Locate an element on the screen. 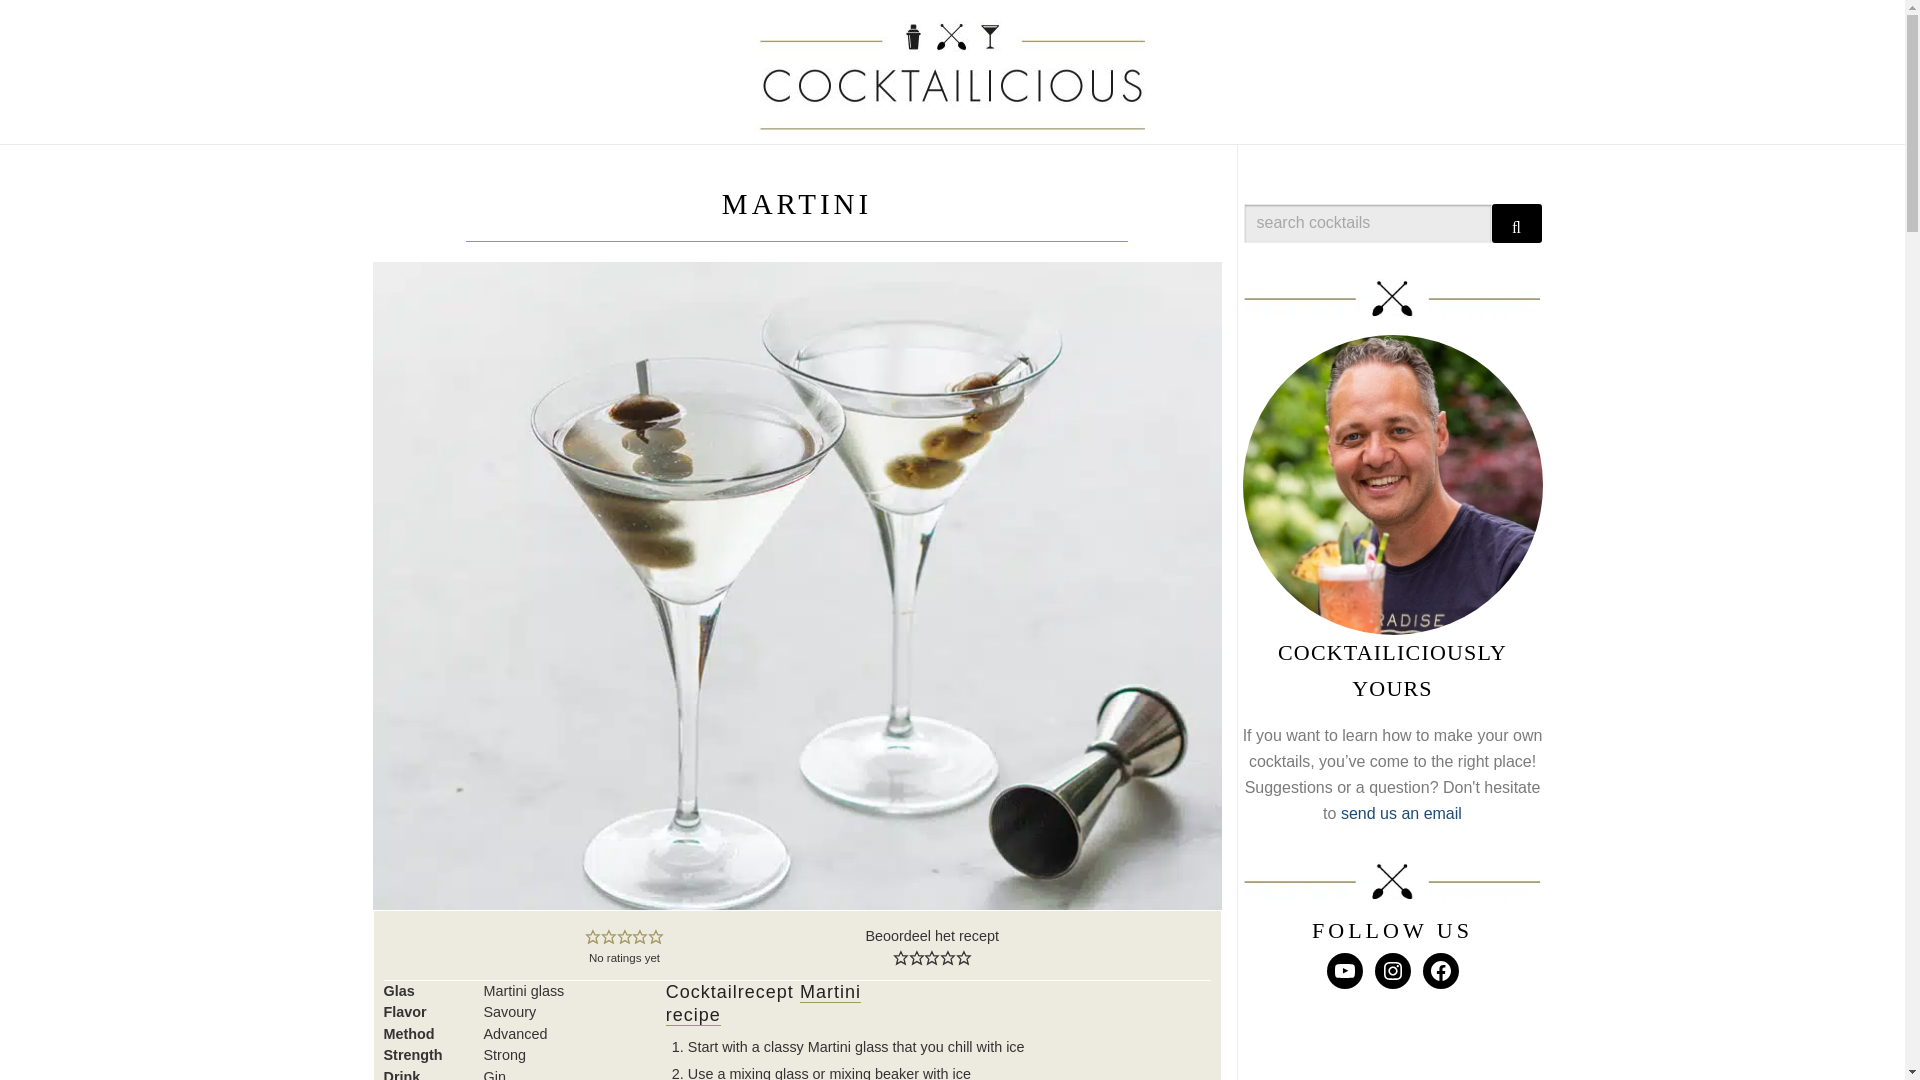 This screenshot has width=1920, height=1080. YouTube is located at coordinates (1344, 970).